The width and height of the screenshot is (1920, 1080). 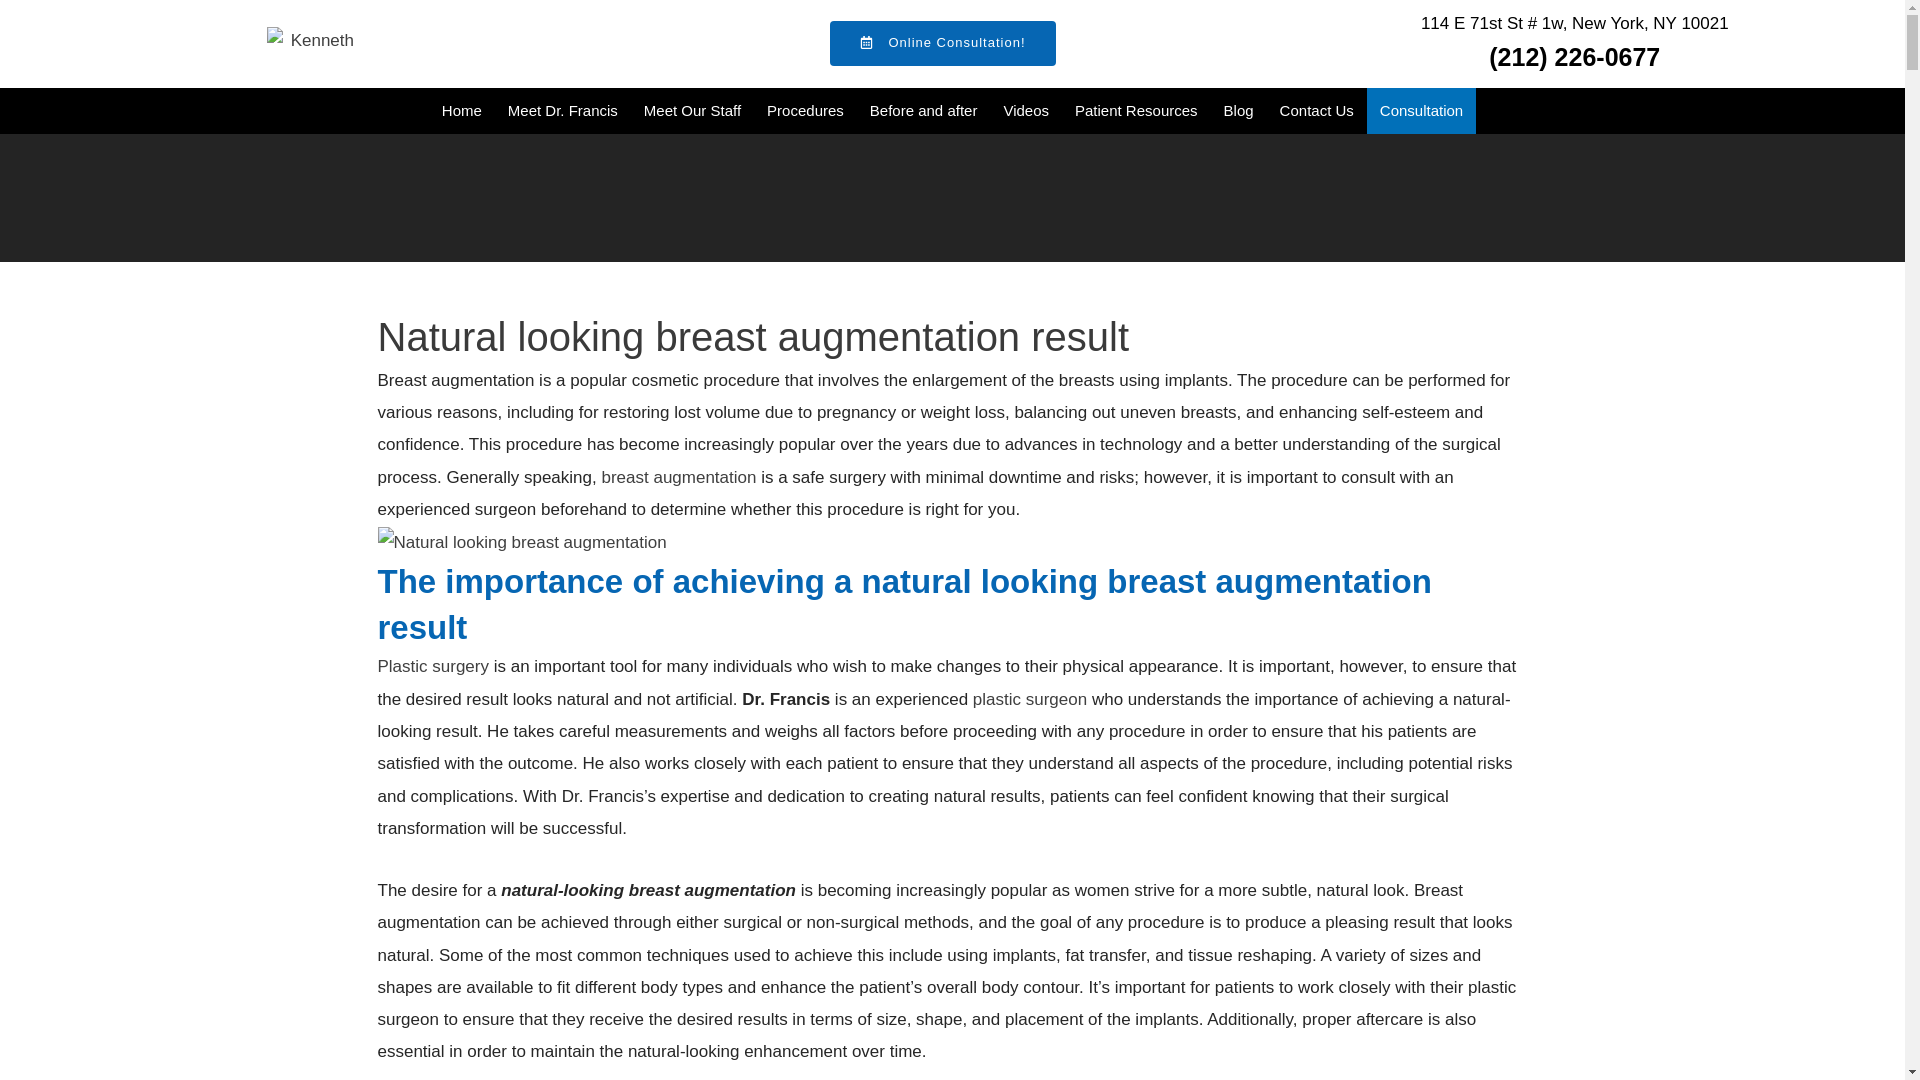 I want to click on Home, so click(x=462, y=110).